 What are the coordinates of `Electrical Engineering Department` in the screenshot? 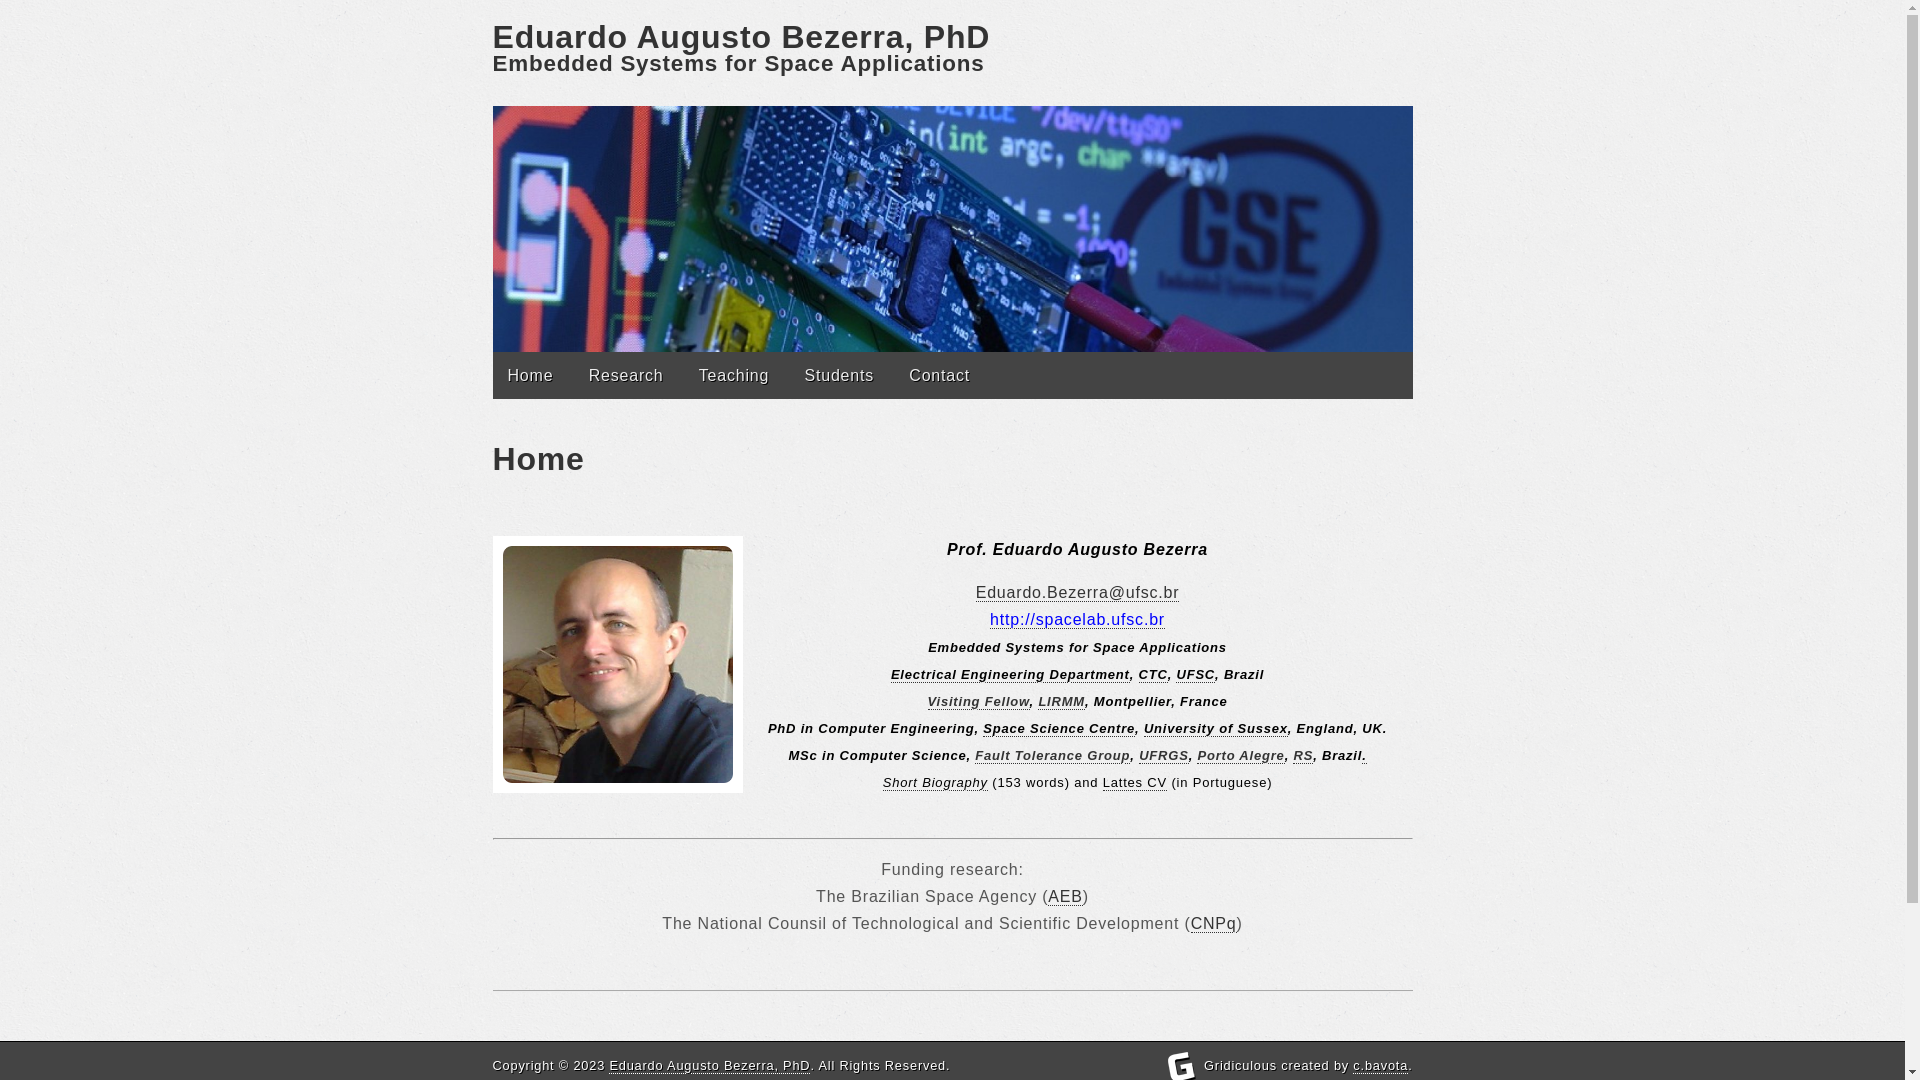 It's located at (1010, 675).